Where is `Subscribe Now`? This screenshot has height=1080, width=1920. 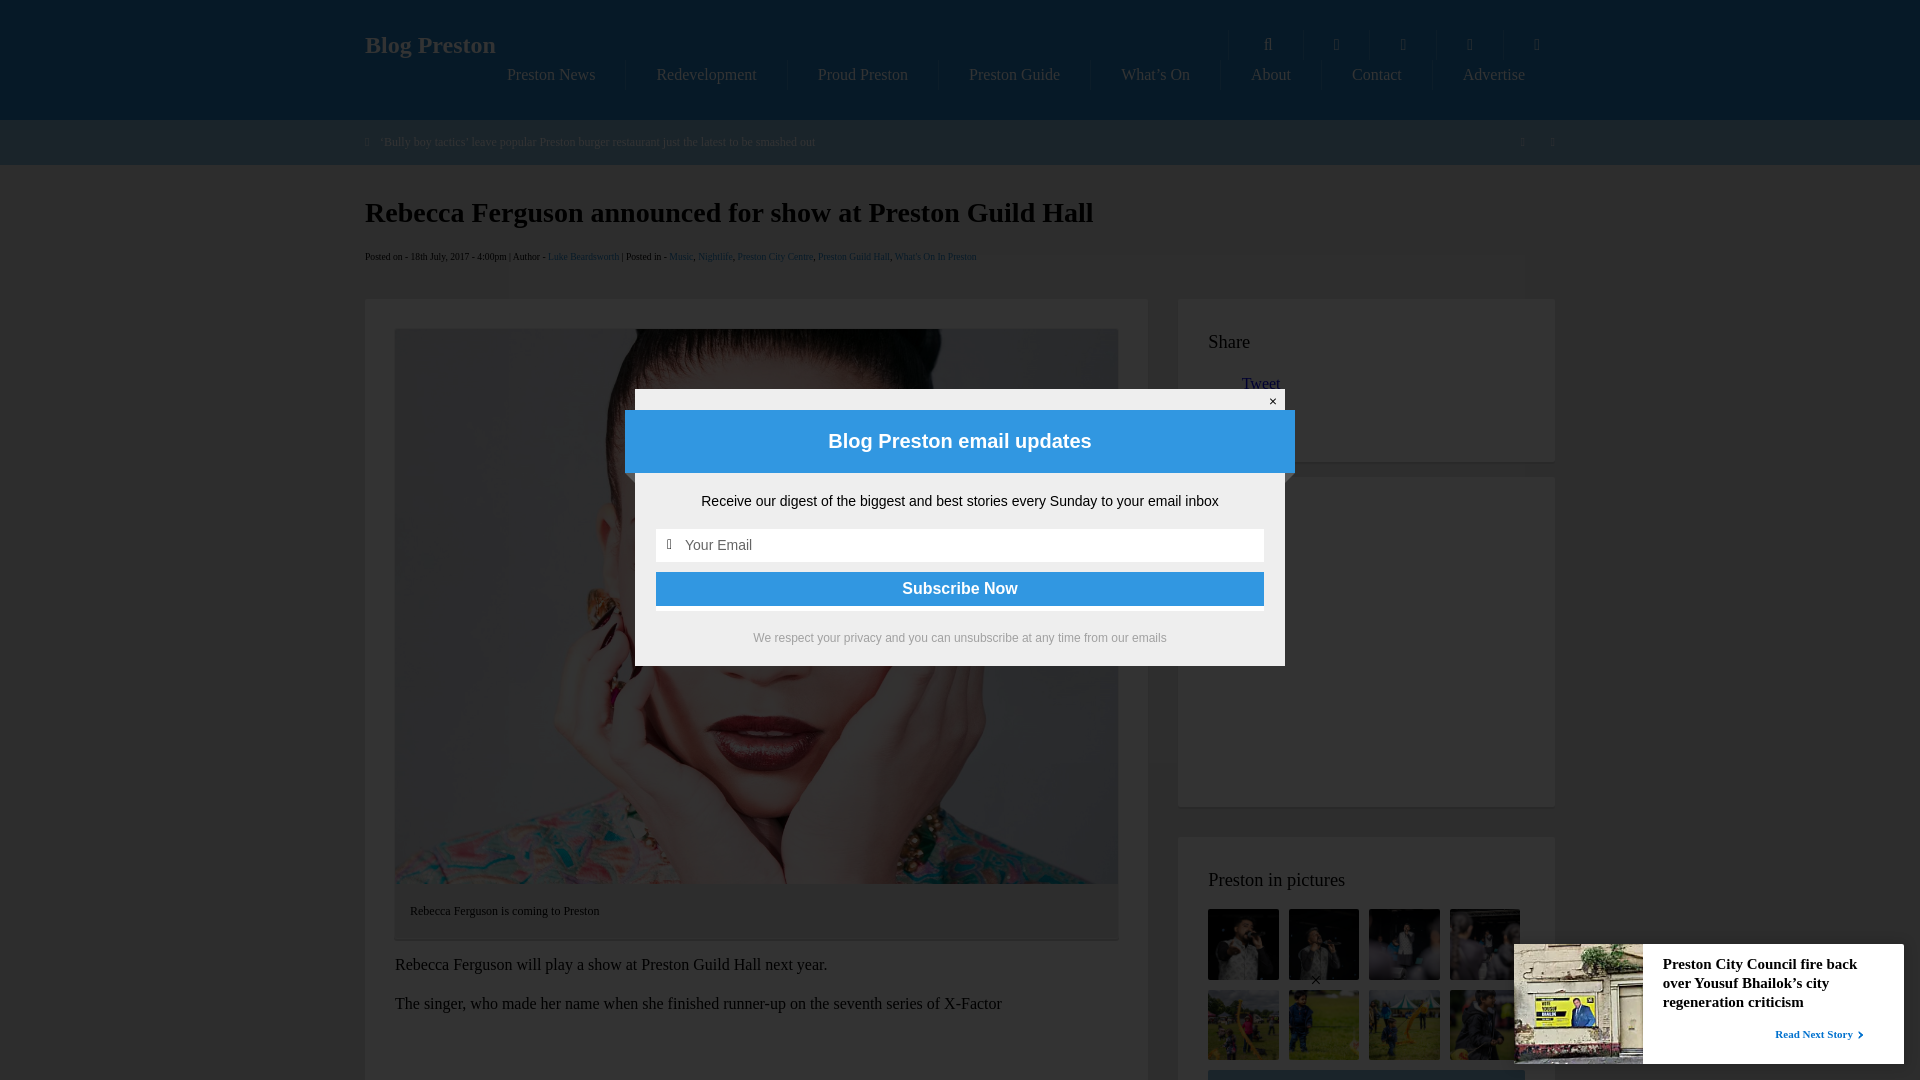 Subscribe Now is located at coordinates (960, 588).